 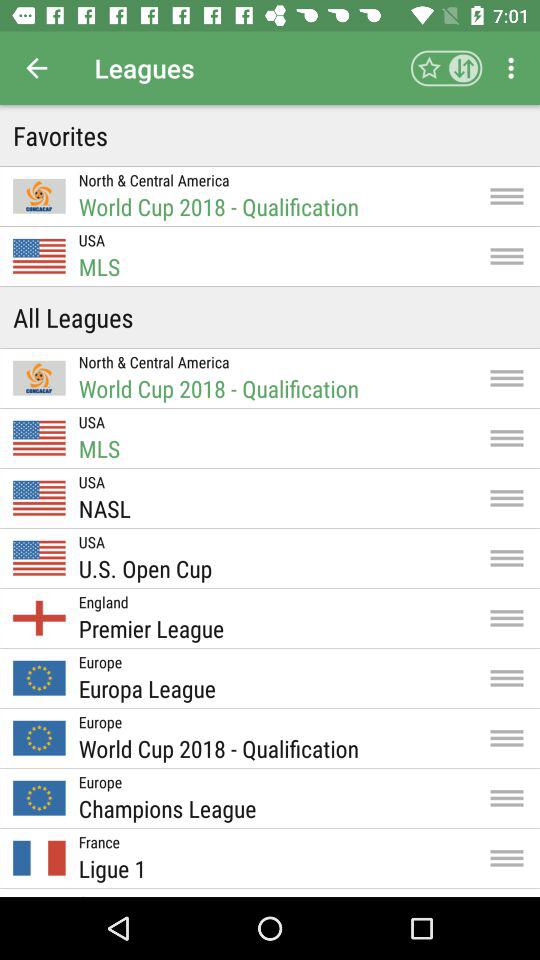 I want to click on click the item next to the leagues icon, so click(x=36, y=68).